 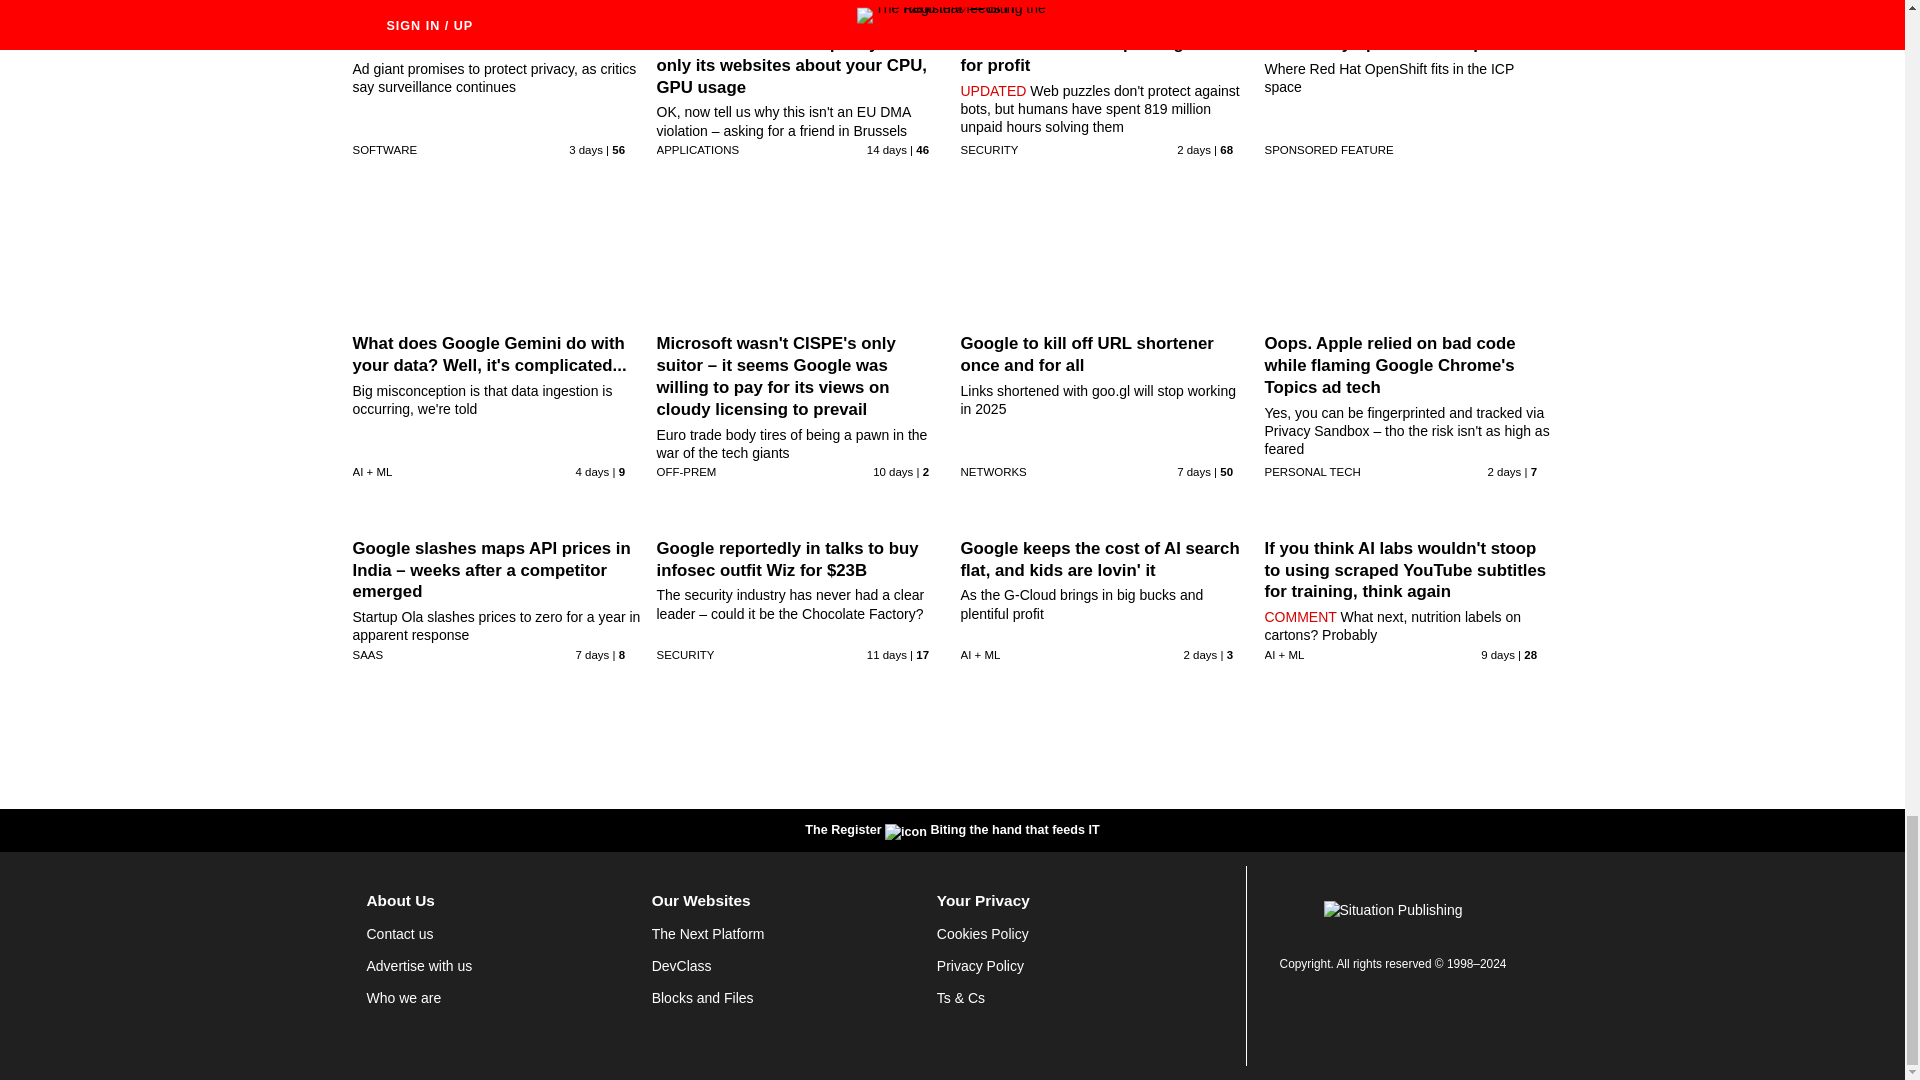 What do you see at coordinates (1194, 472) in the screenshot?
I see `19 Jul 2024 13:29` at bounding box center [1194, 472].